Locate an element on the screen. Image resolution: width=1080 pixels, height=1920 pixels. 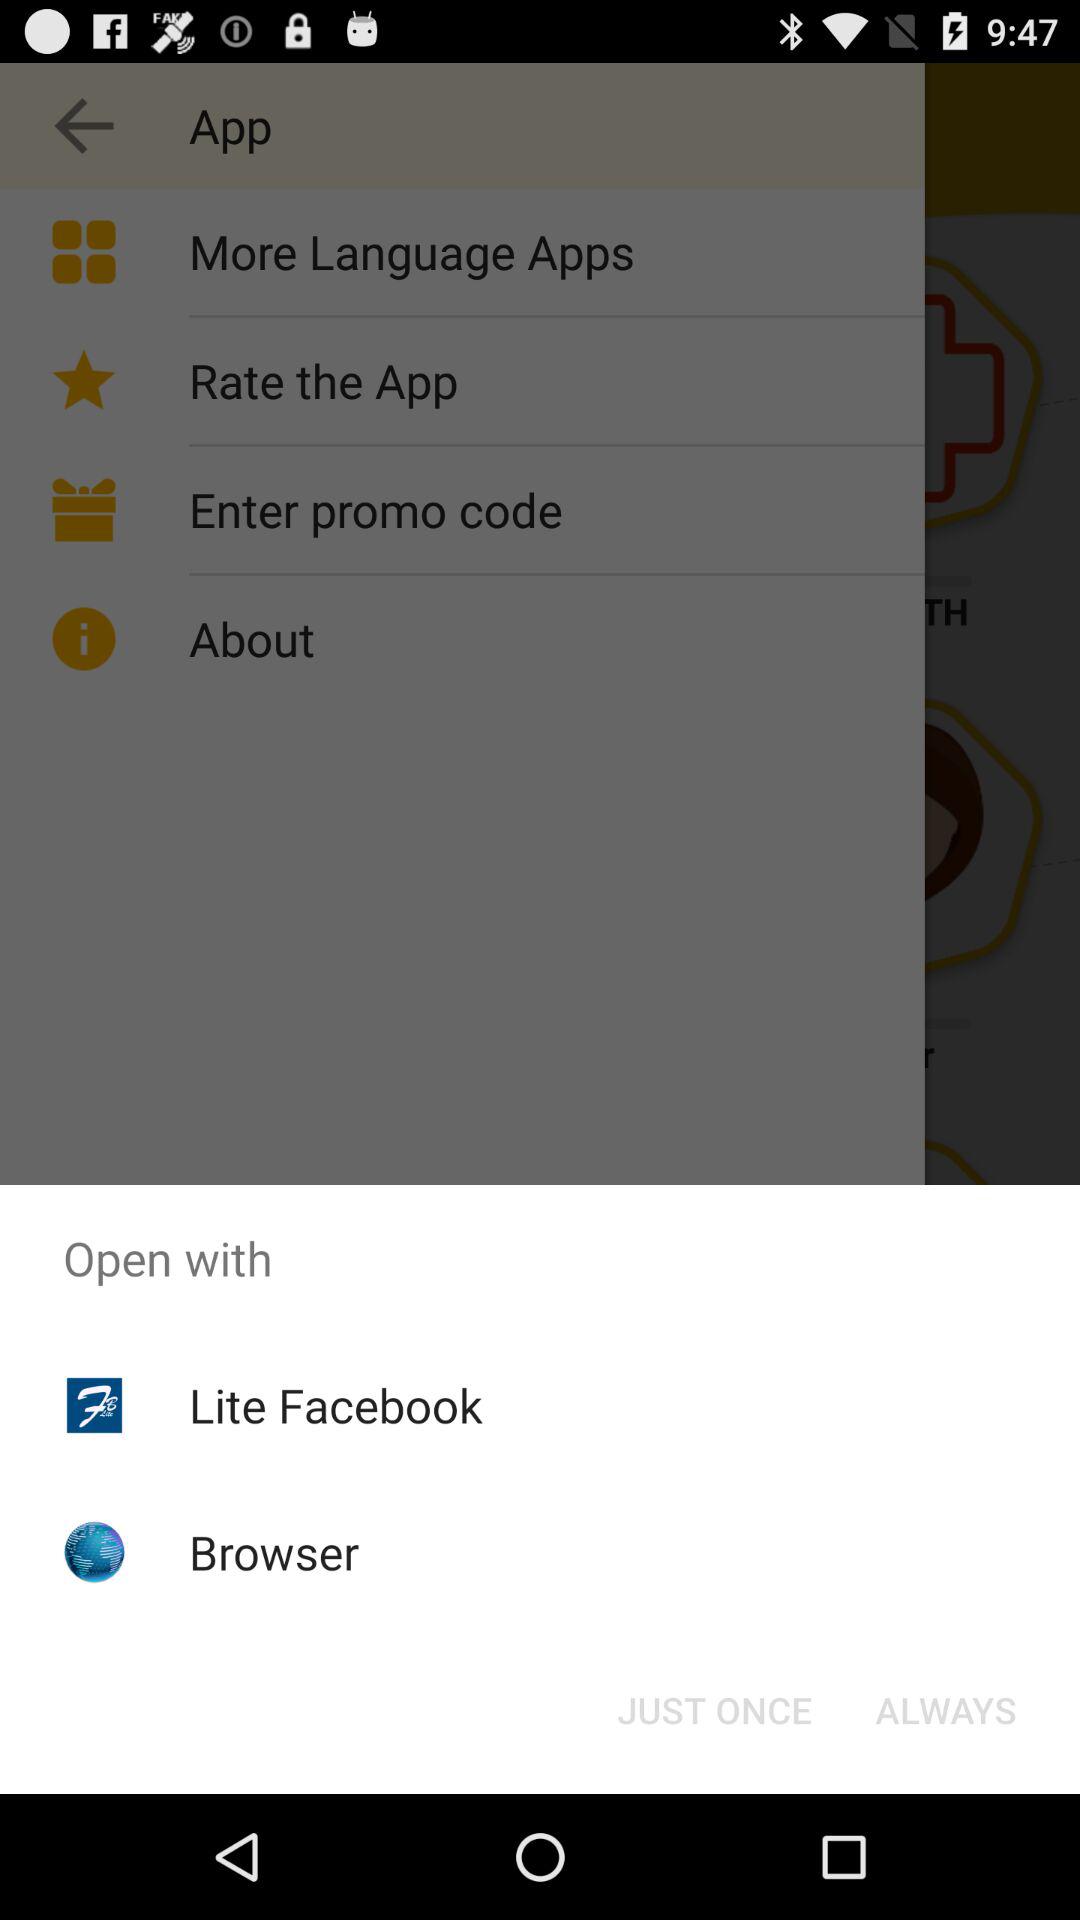
open the button at the bottom right corner is located at coordinates (946, 1710).